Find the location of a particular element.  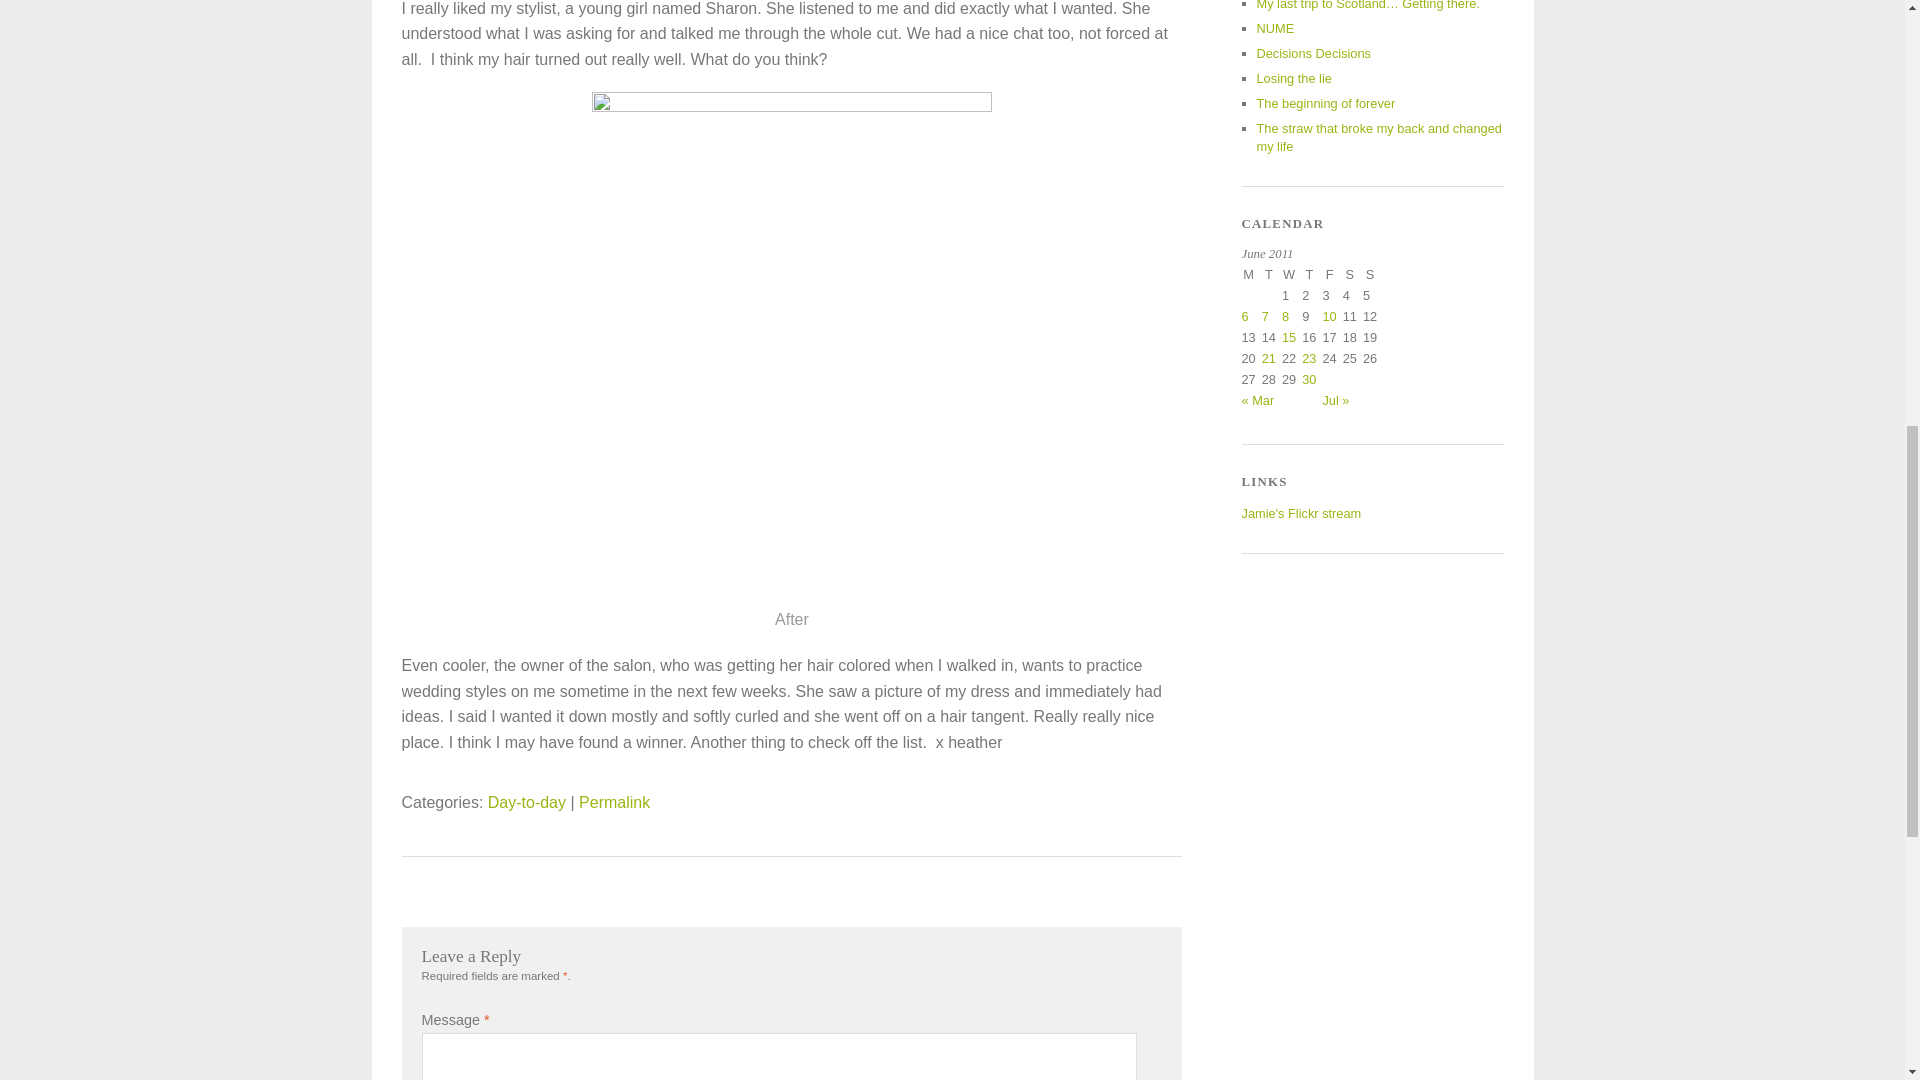

Permalink is located at coordinates (614, 802).